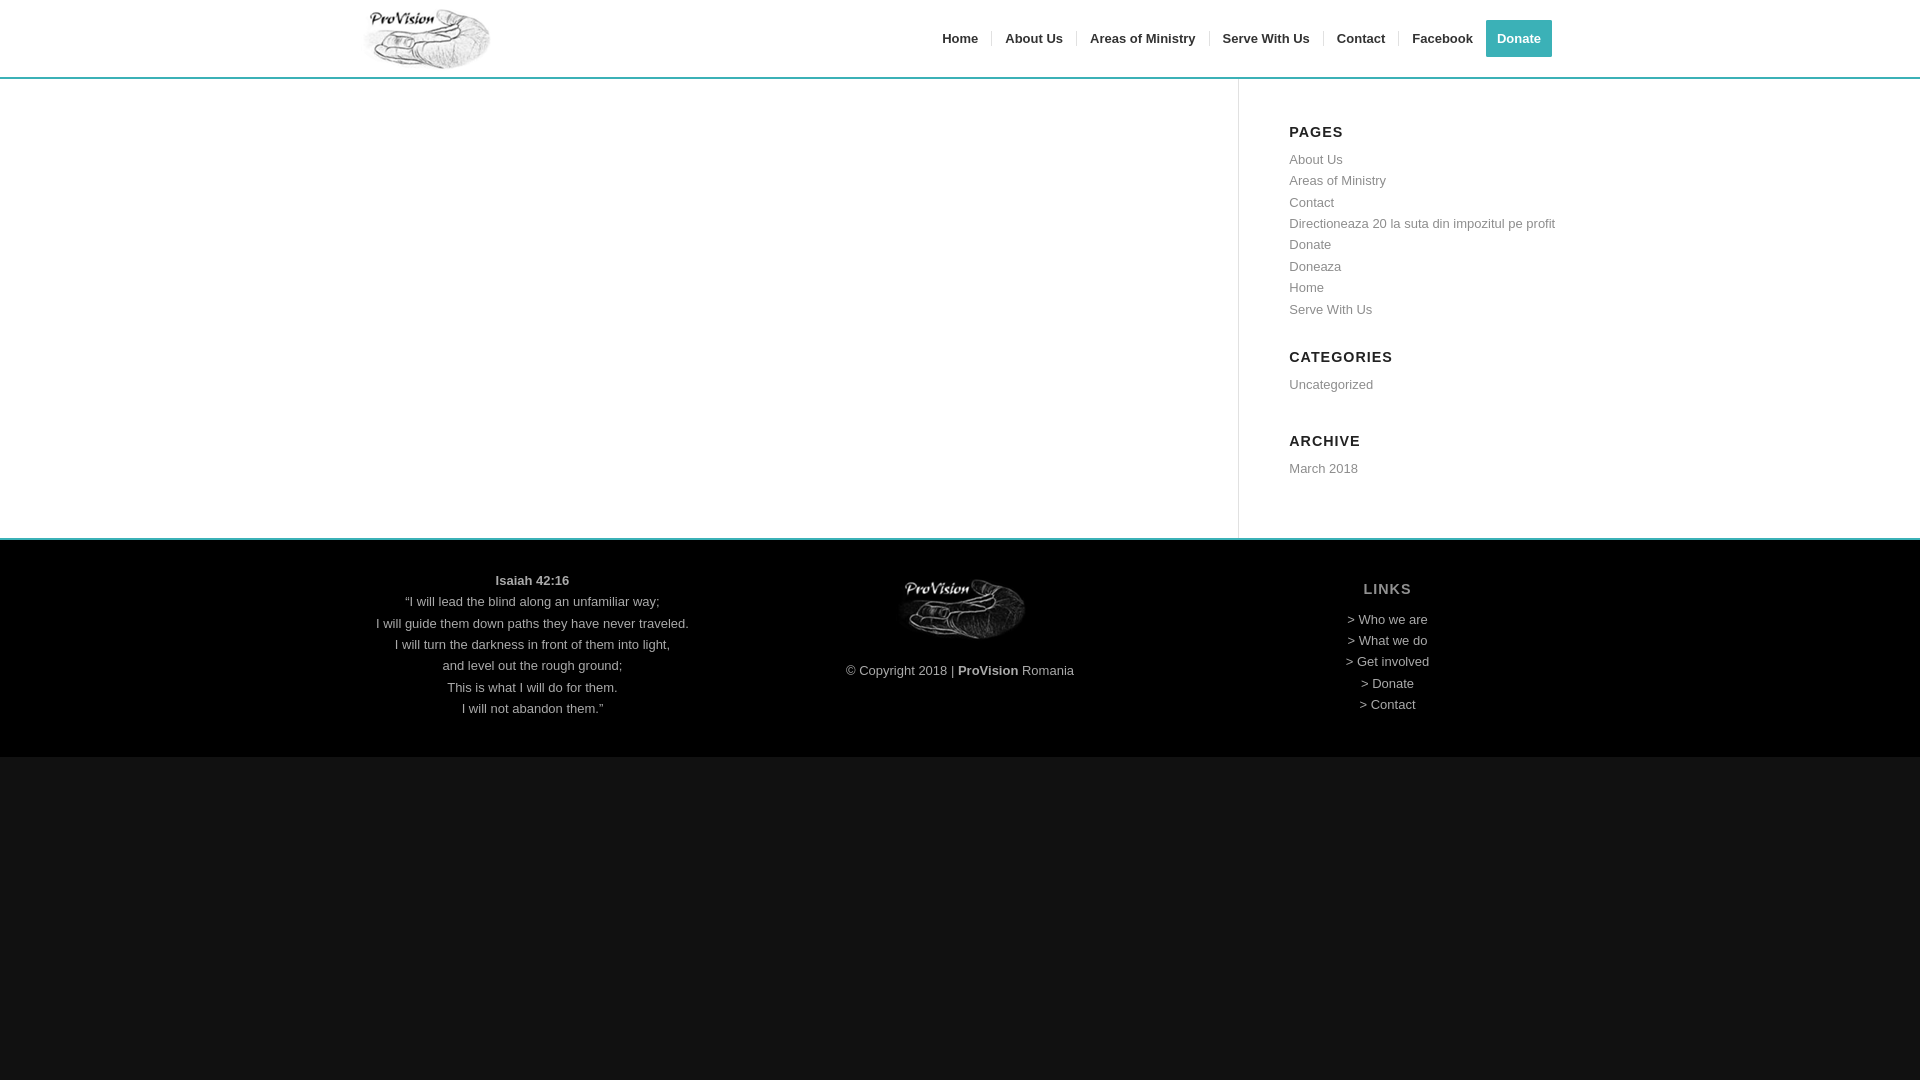  I want to click on Donate, so click(1525, 38).